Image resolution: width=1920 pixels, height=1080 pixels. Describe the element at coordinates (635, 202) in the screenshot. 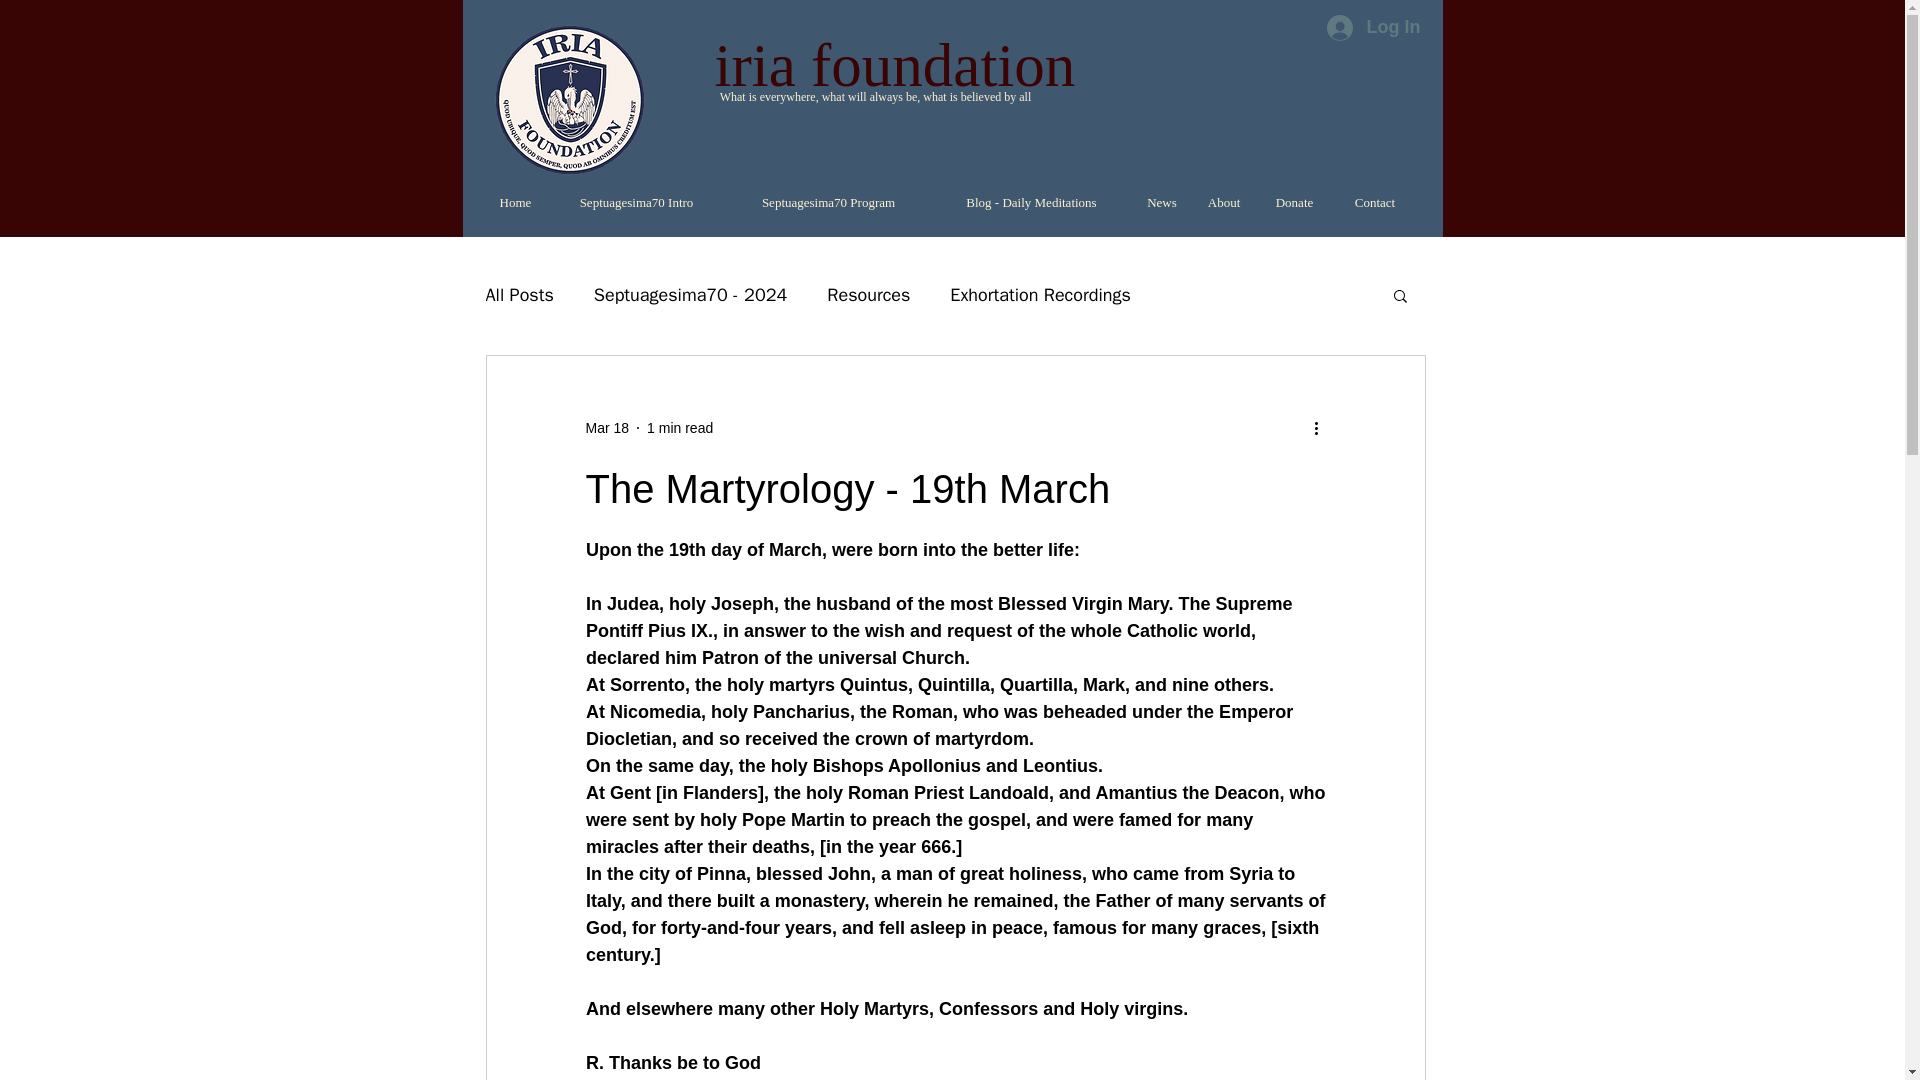

I see `Septuagesima70 Intro` at that location.